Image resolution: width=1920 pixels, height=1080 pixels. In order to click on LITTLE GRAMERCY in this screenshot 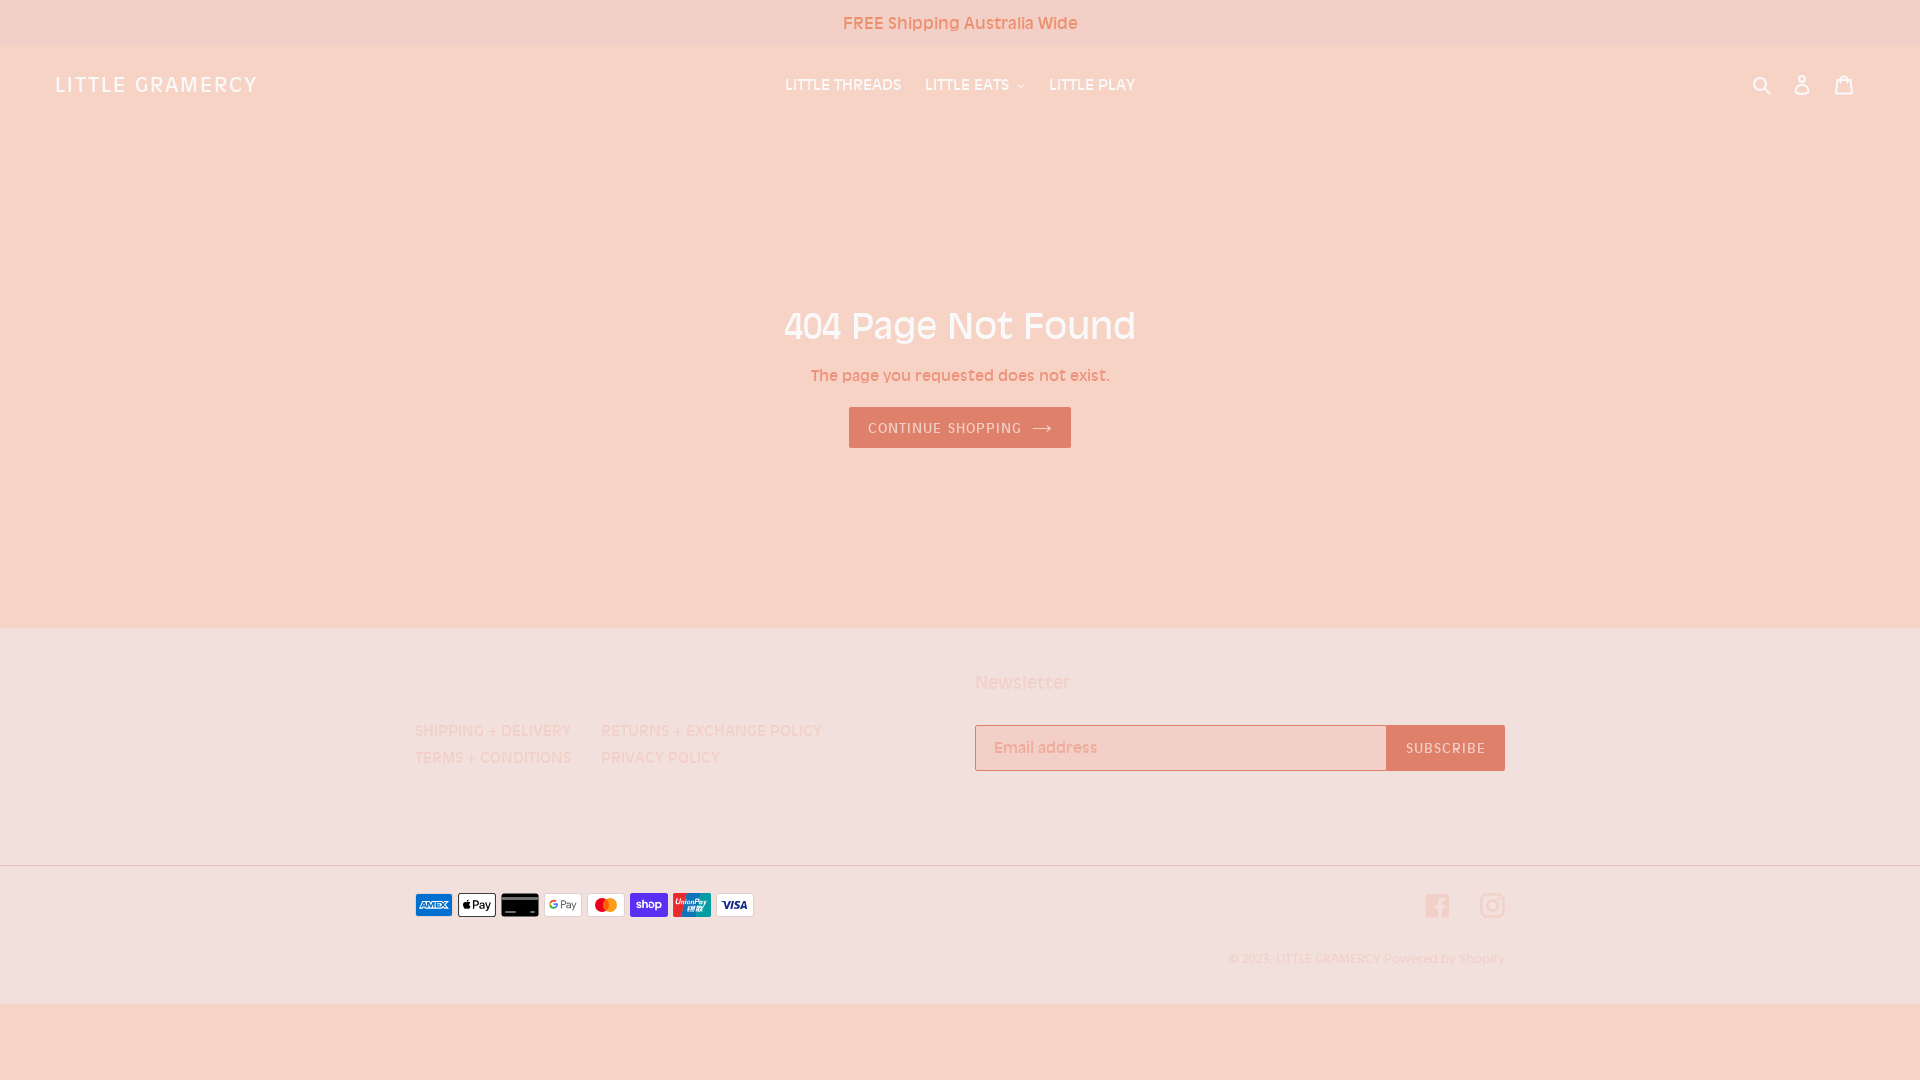, I will do `click(156, 85)`.